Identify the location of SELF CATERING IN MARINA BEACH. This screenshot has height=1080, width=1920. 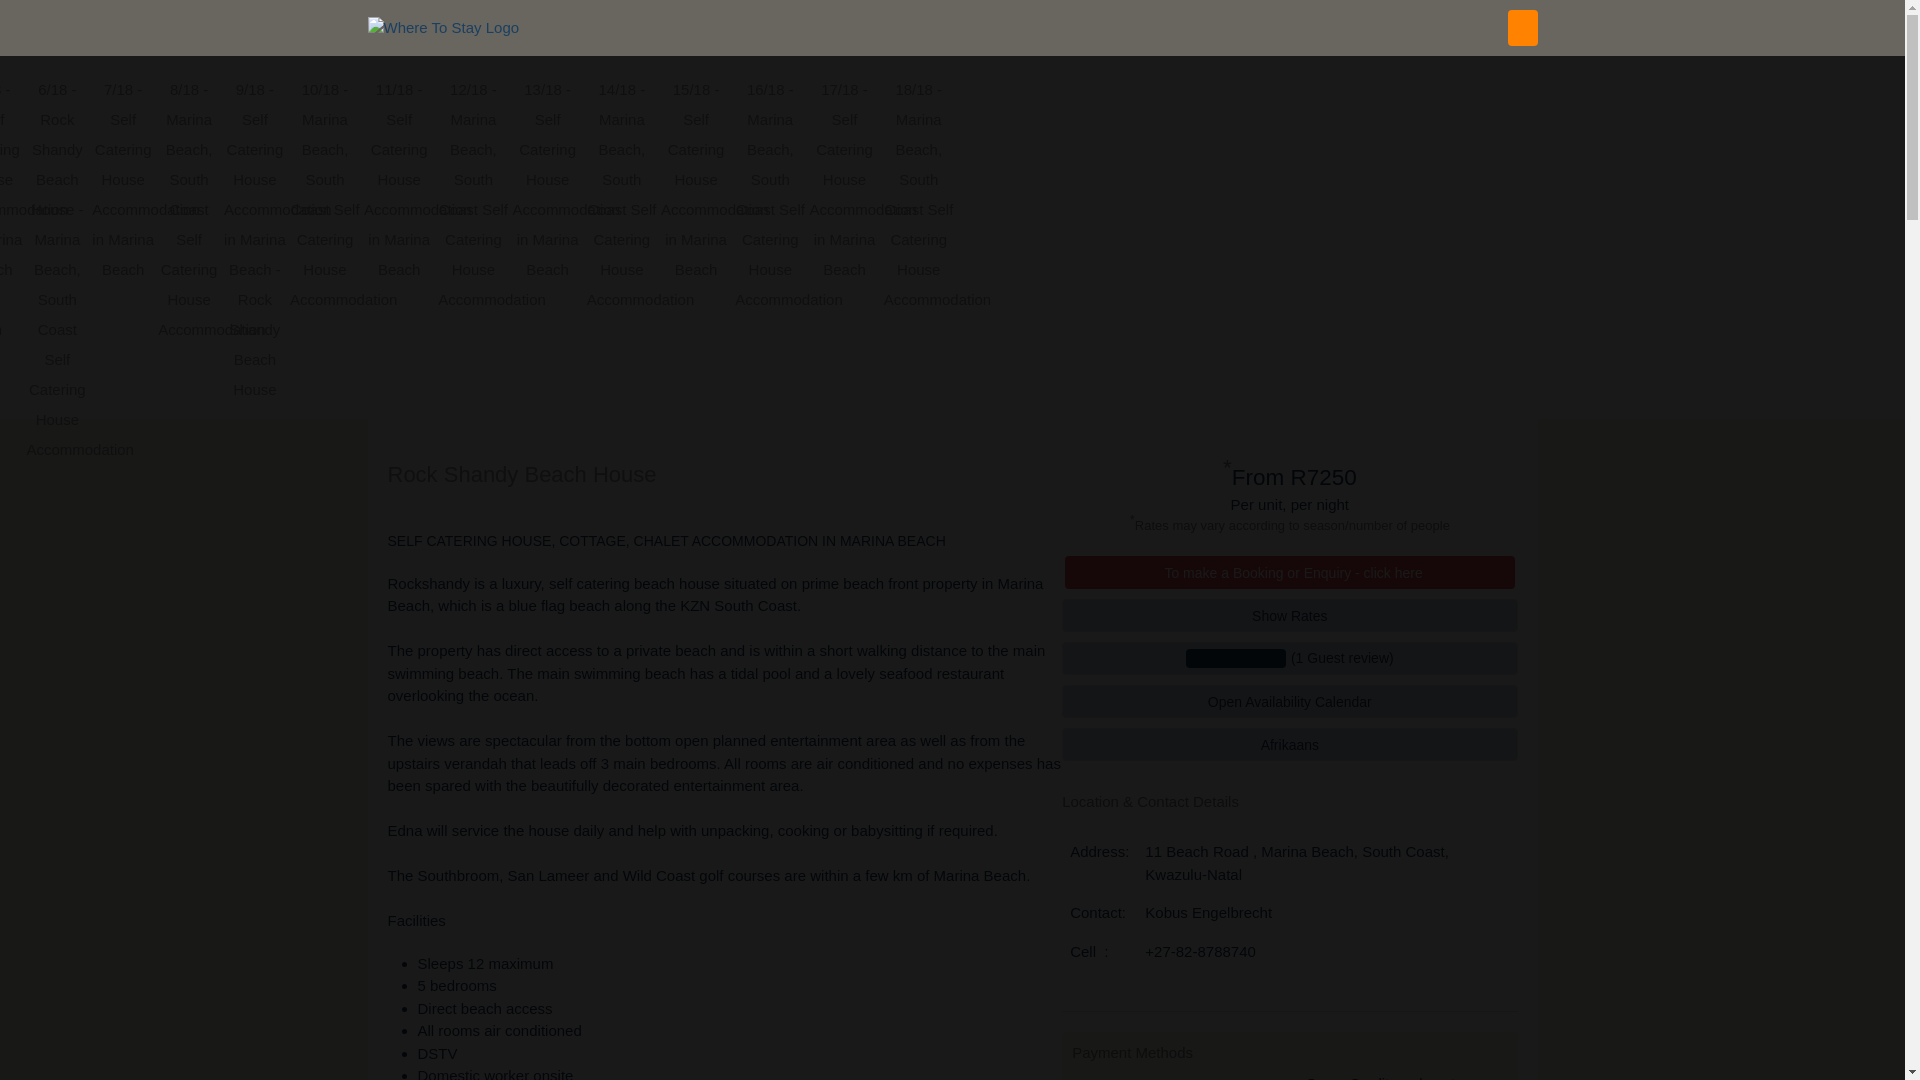
(1011, 26).